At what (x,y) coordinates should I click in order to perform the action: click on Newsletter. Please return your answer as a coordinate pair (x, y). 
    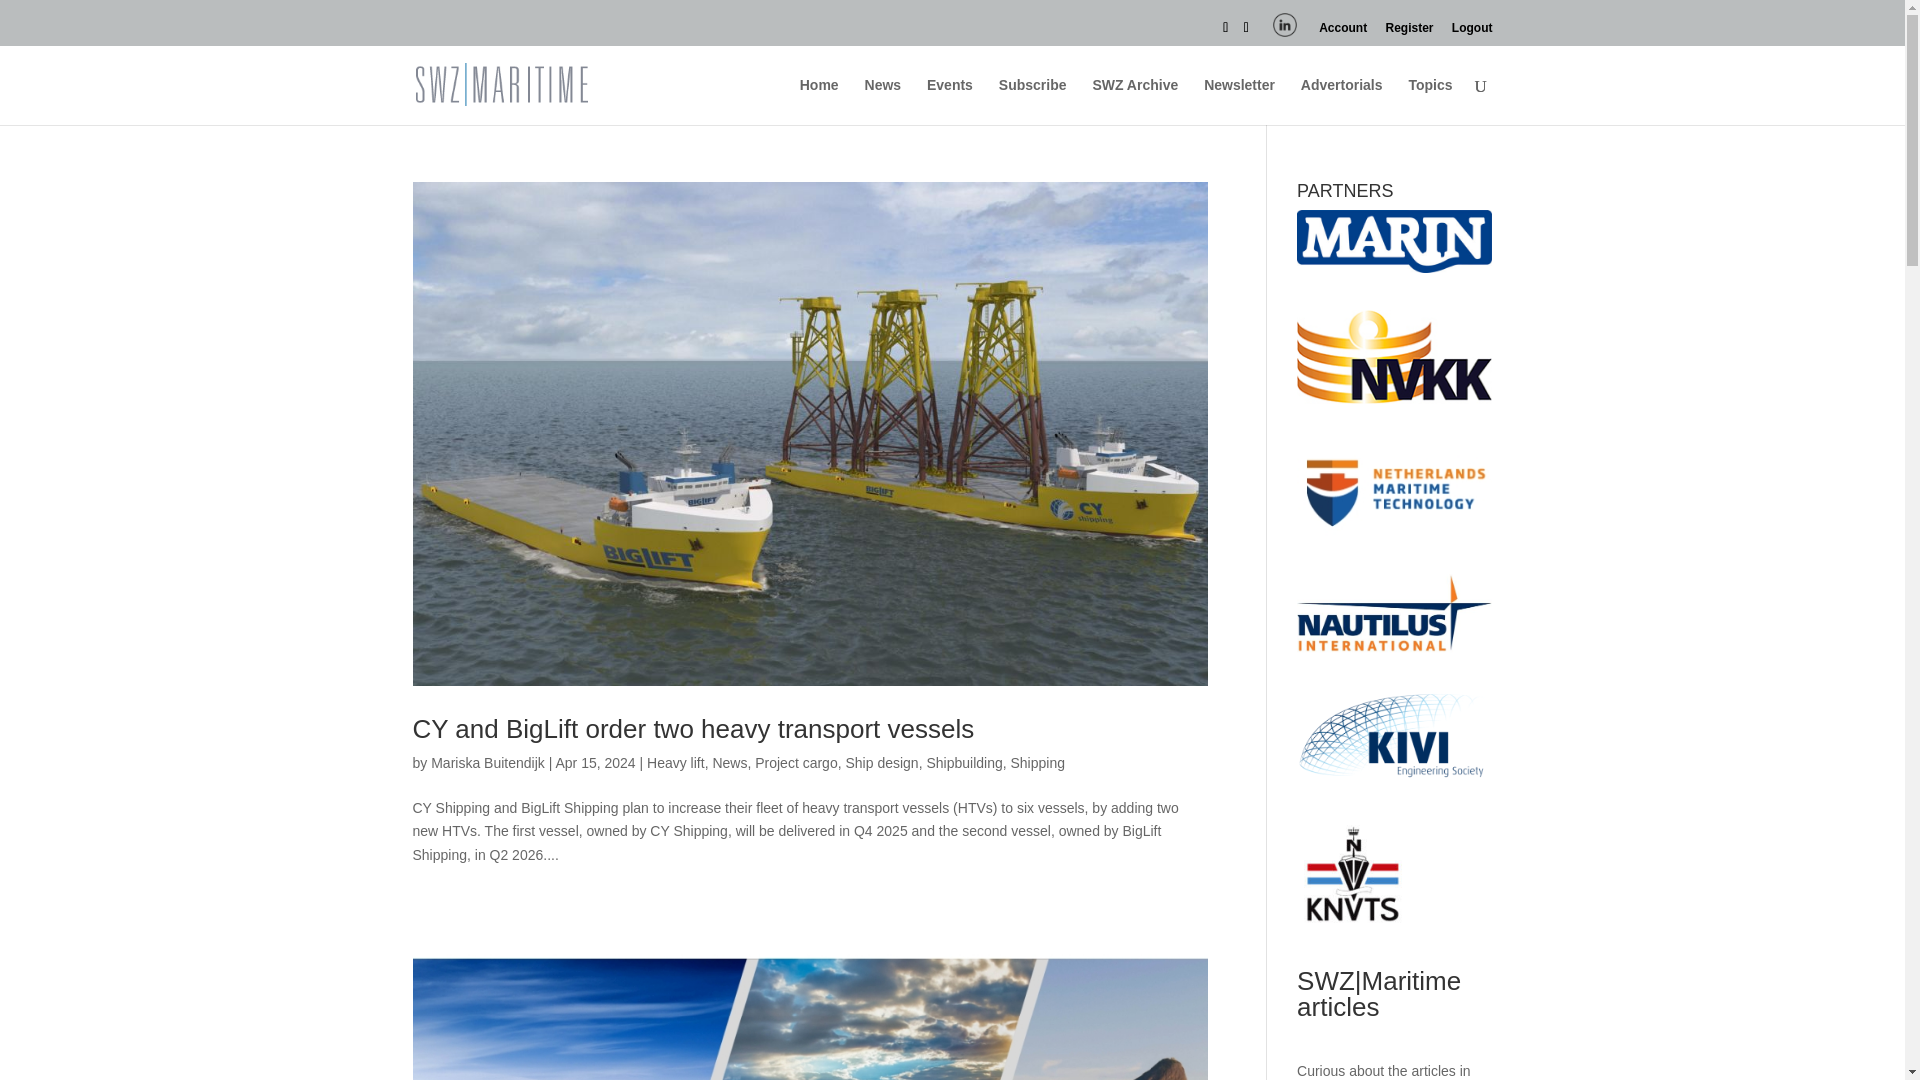
    Looking at the image, I should click on (1238, 101).